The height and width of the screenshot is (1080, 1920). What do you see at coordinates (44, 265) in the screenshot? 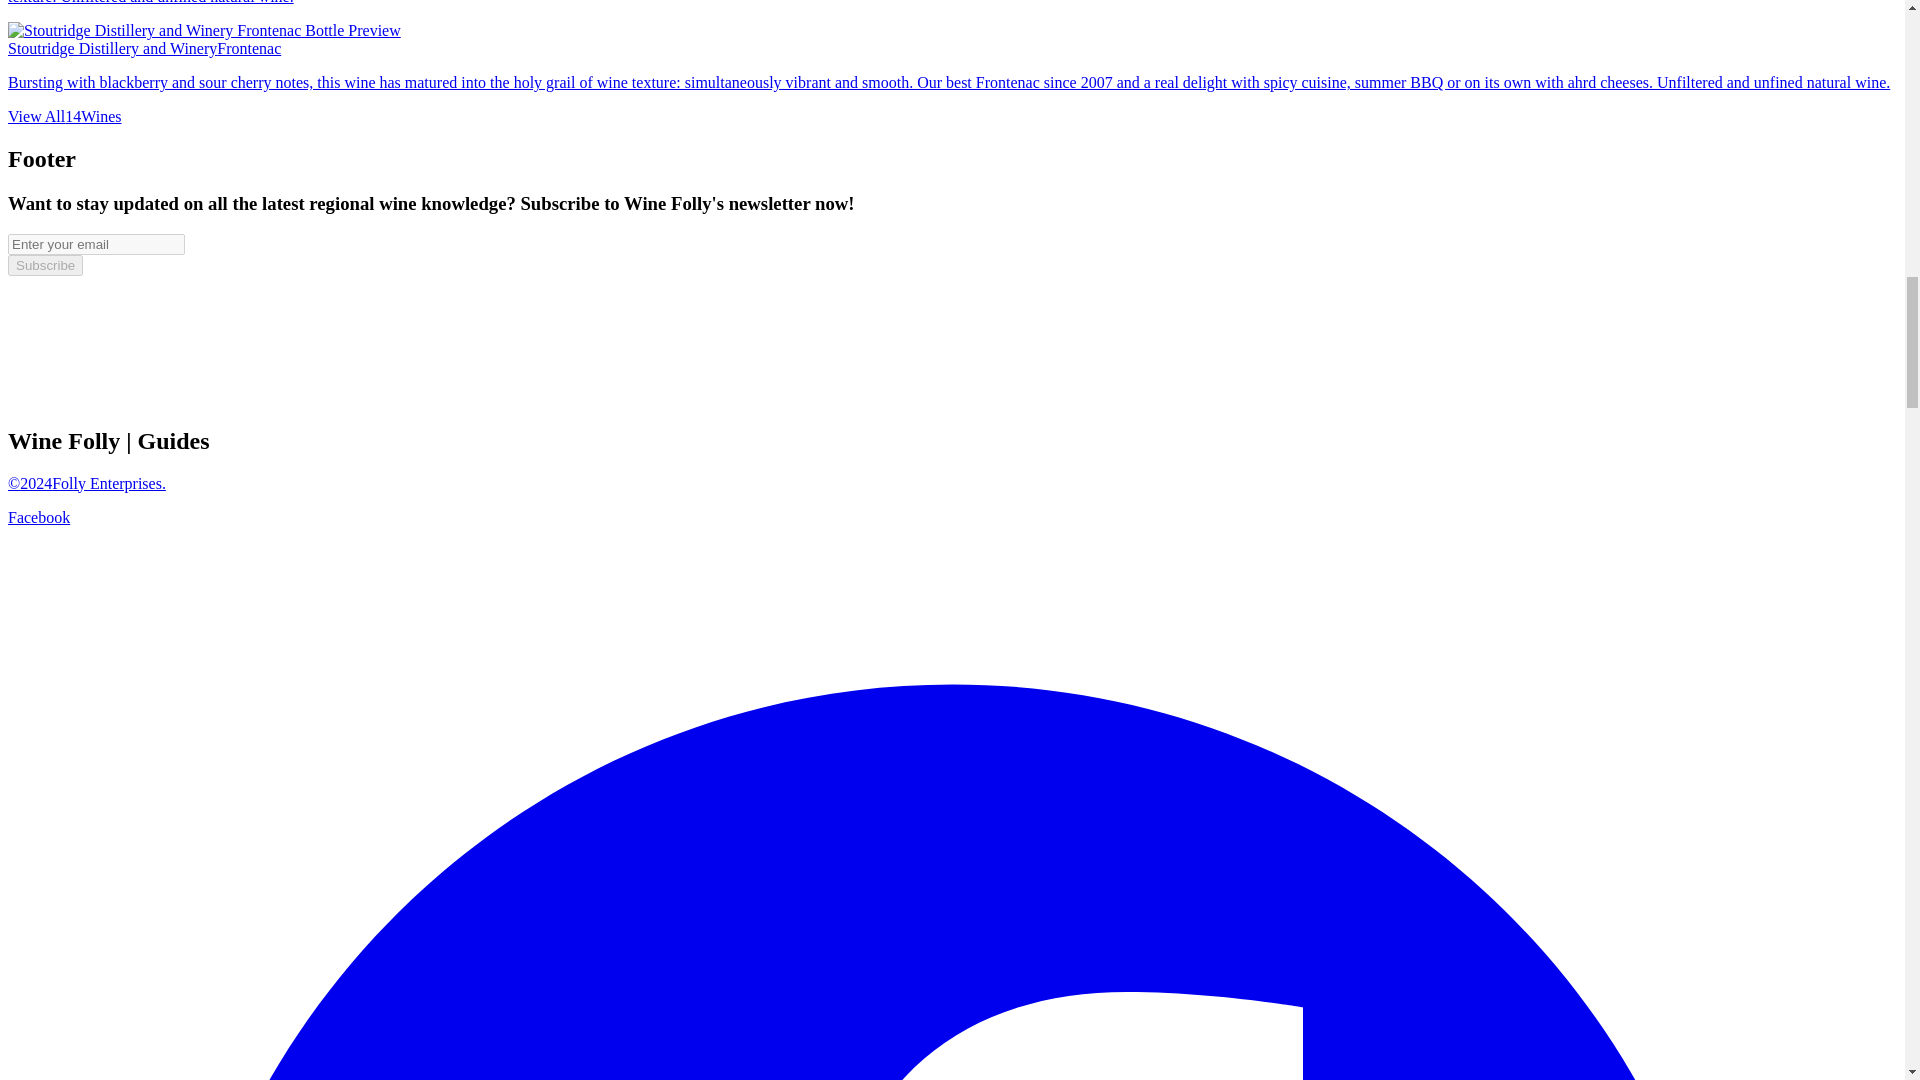
I see `Subscribe` at bounding box center [44, 265].